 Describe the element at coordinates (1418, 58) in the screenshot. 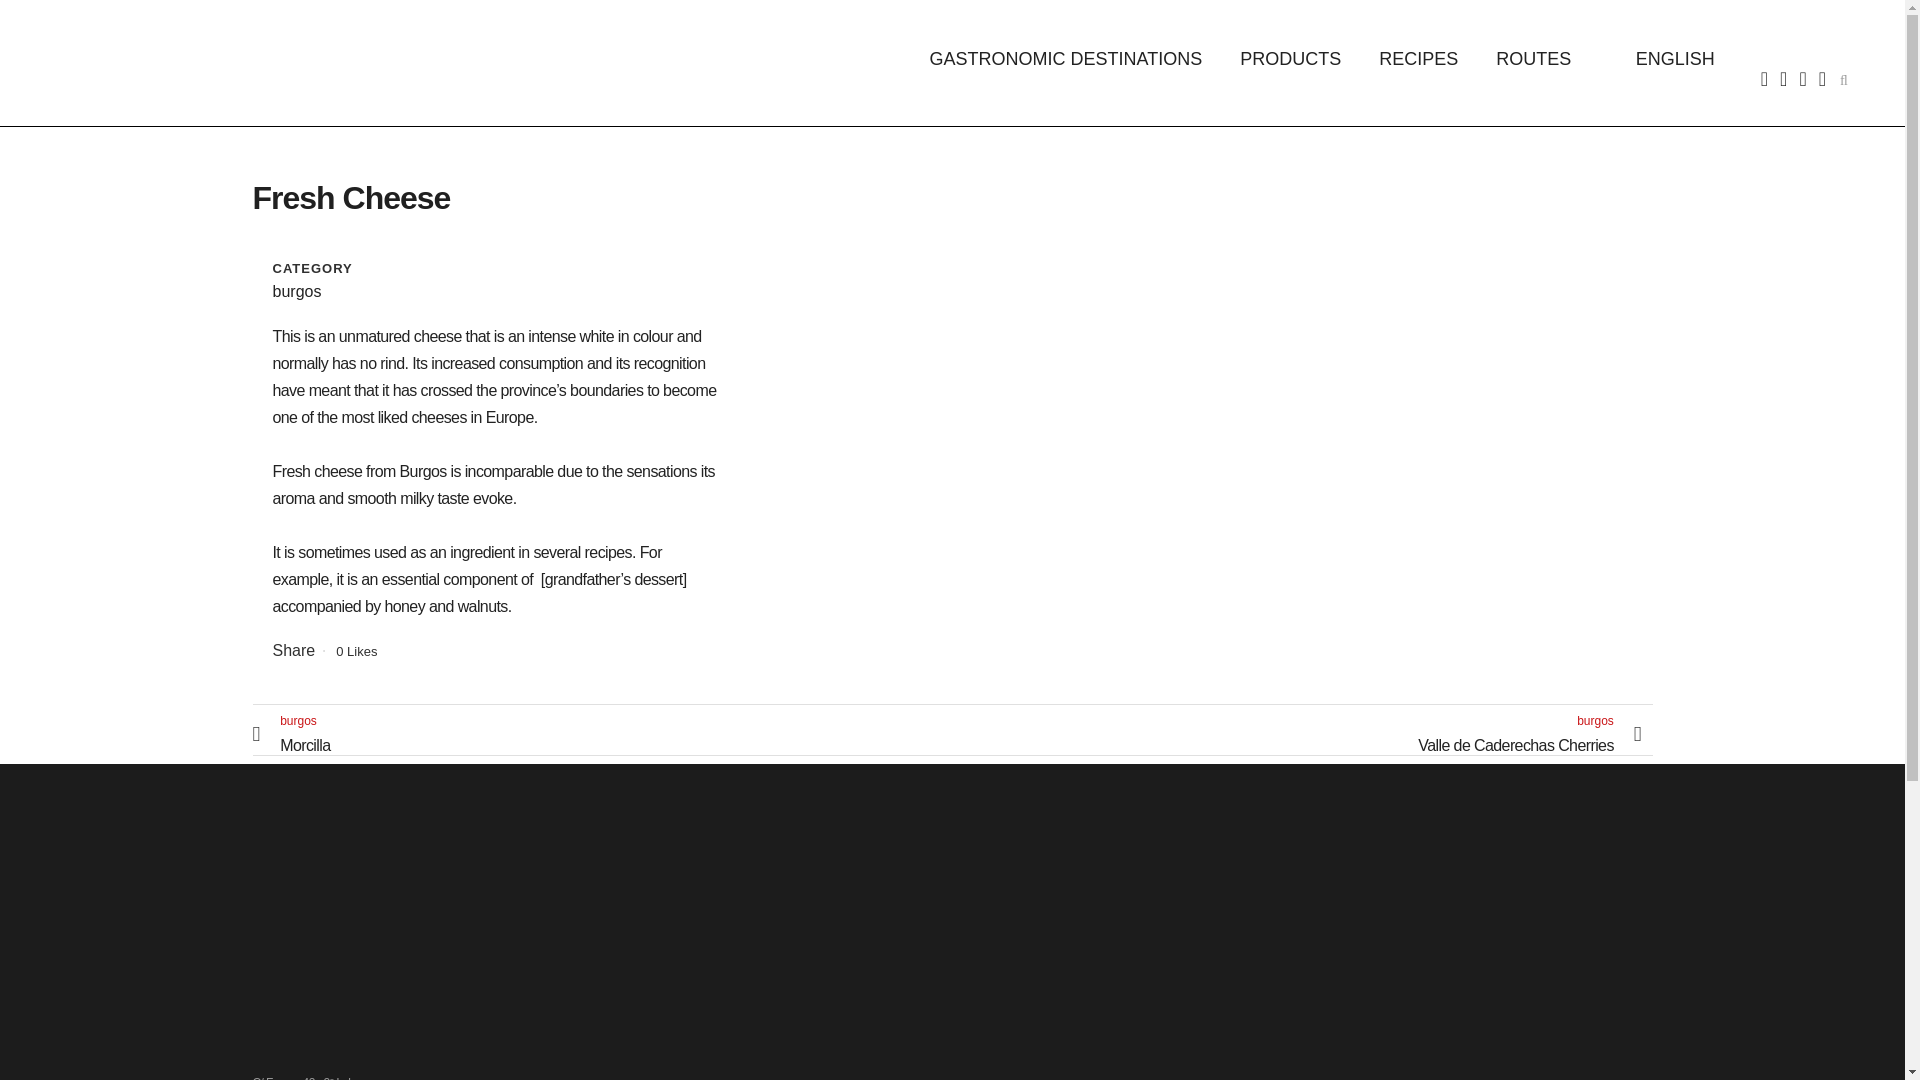

I see `RECIPES` at that location.